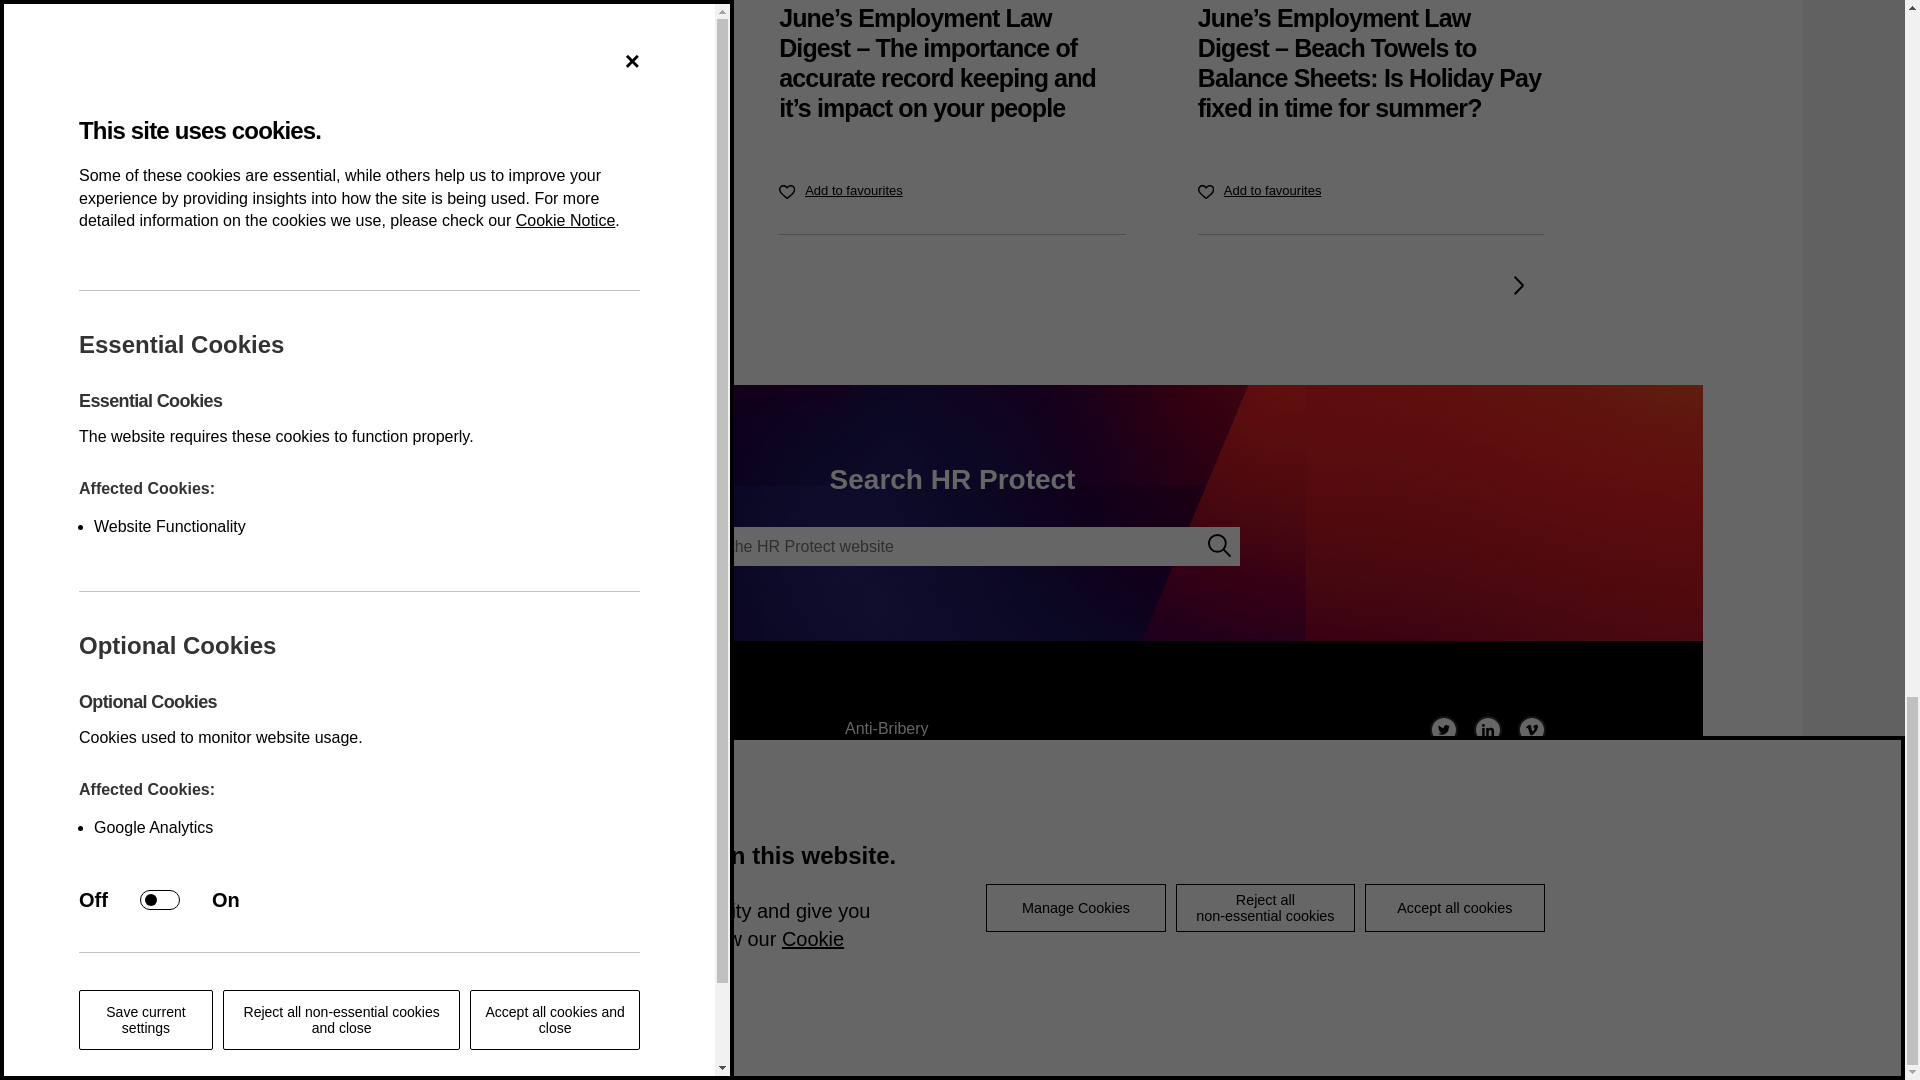 This screenshot has width=1920, height=1080. I want to click on Add to favourites, so click(840, 191).